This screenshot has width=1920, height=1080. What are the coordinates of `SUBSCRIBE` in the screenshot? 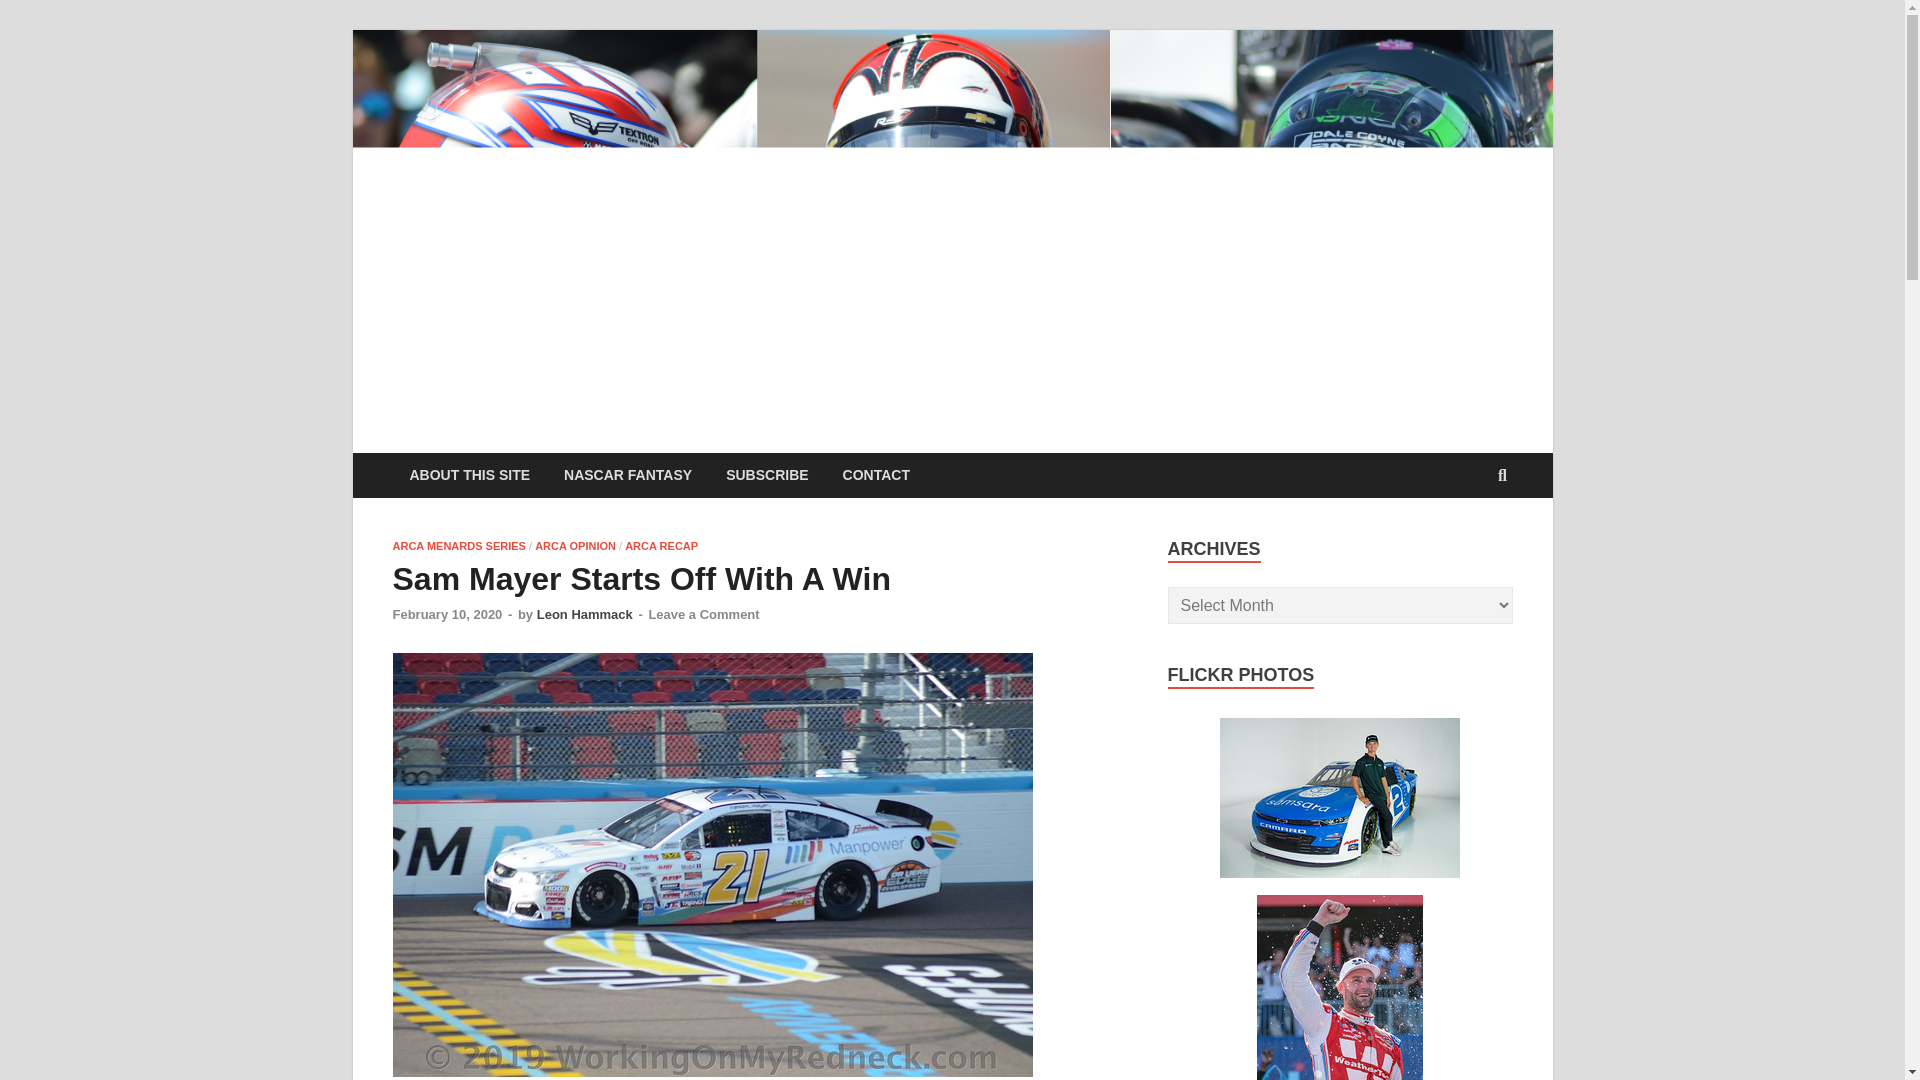 It's located at (766, 474).